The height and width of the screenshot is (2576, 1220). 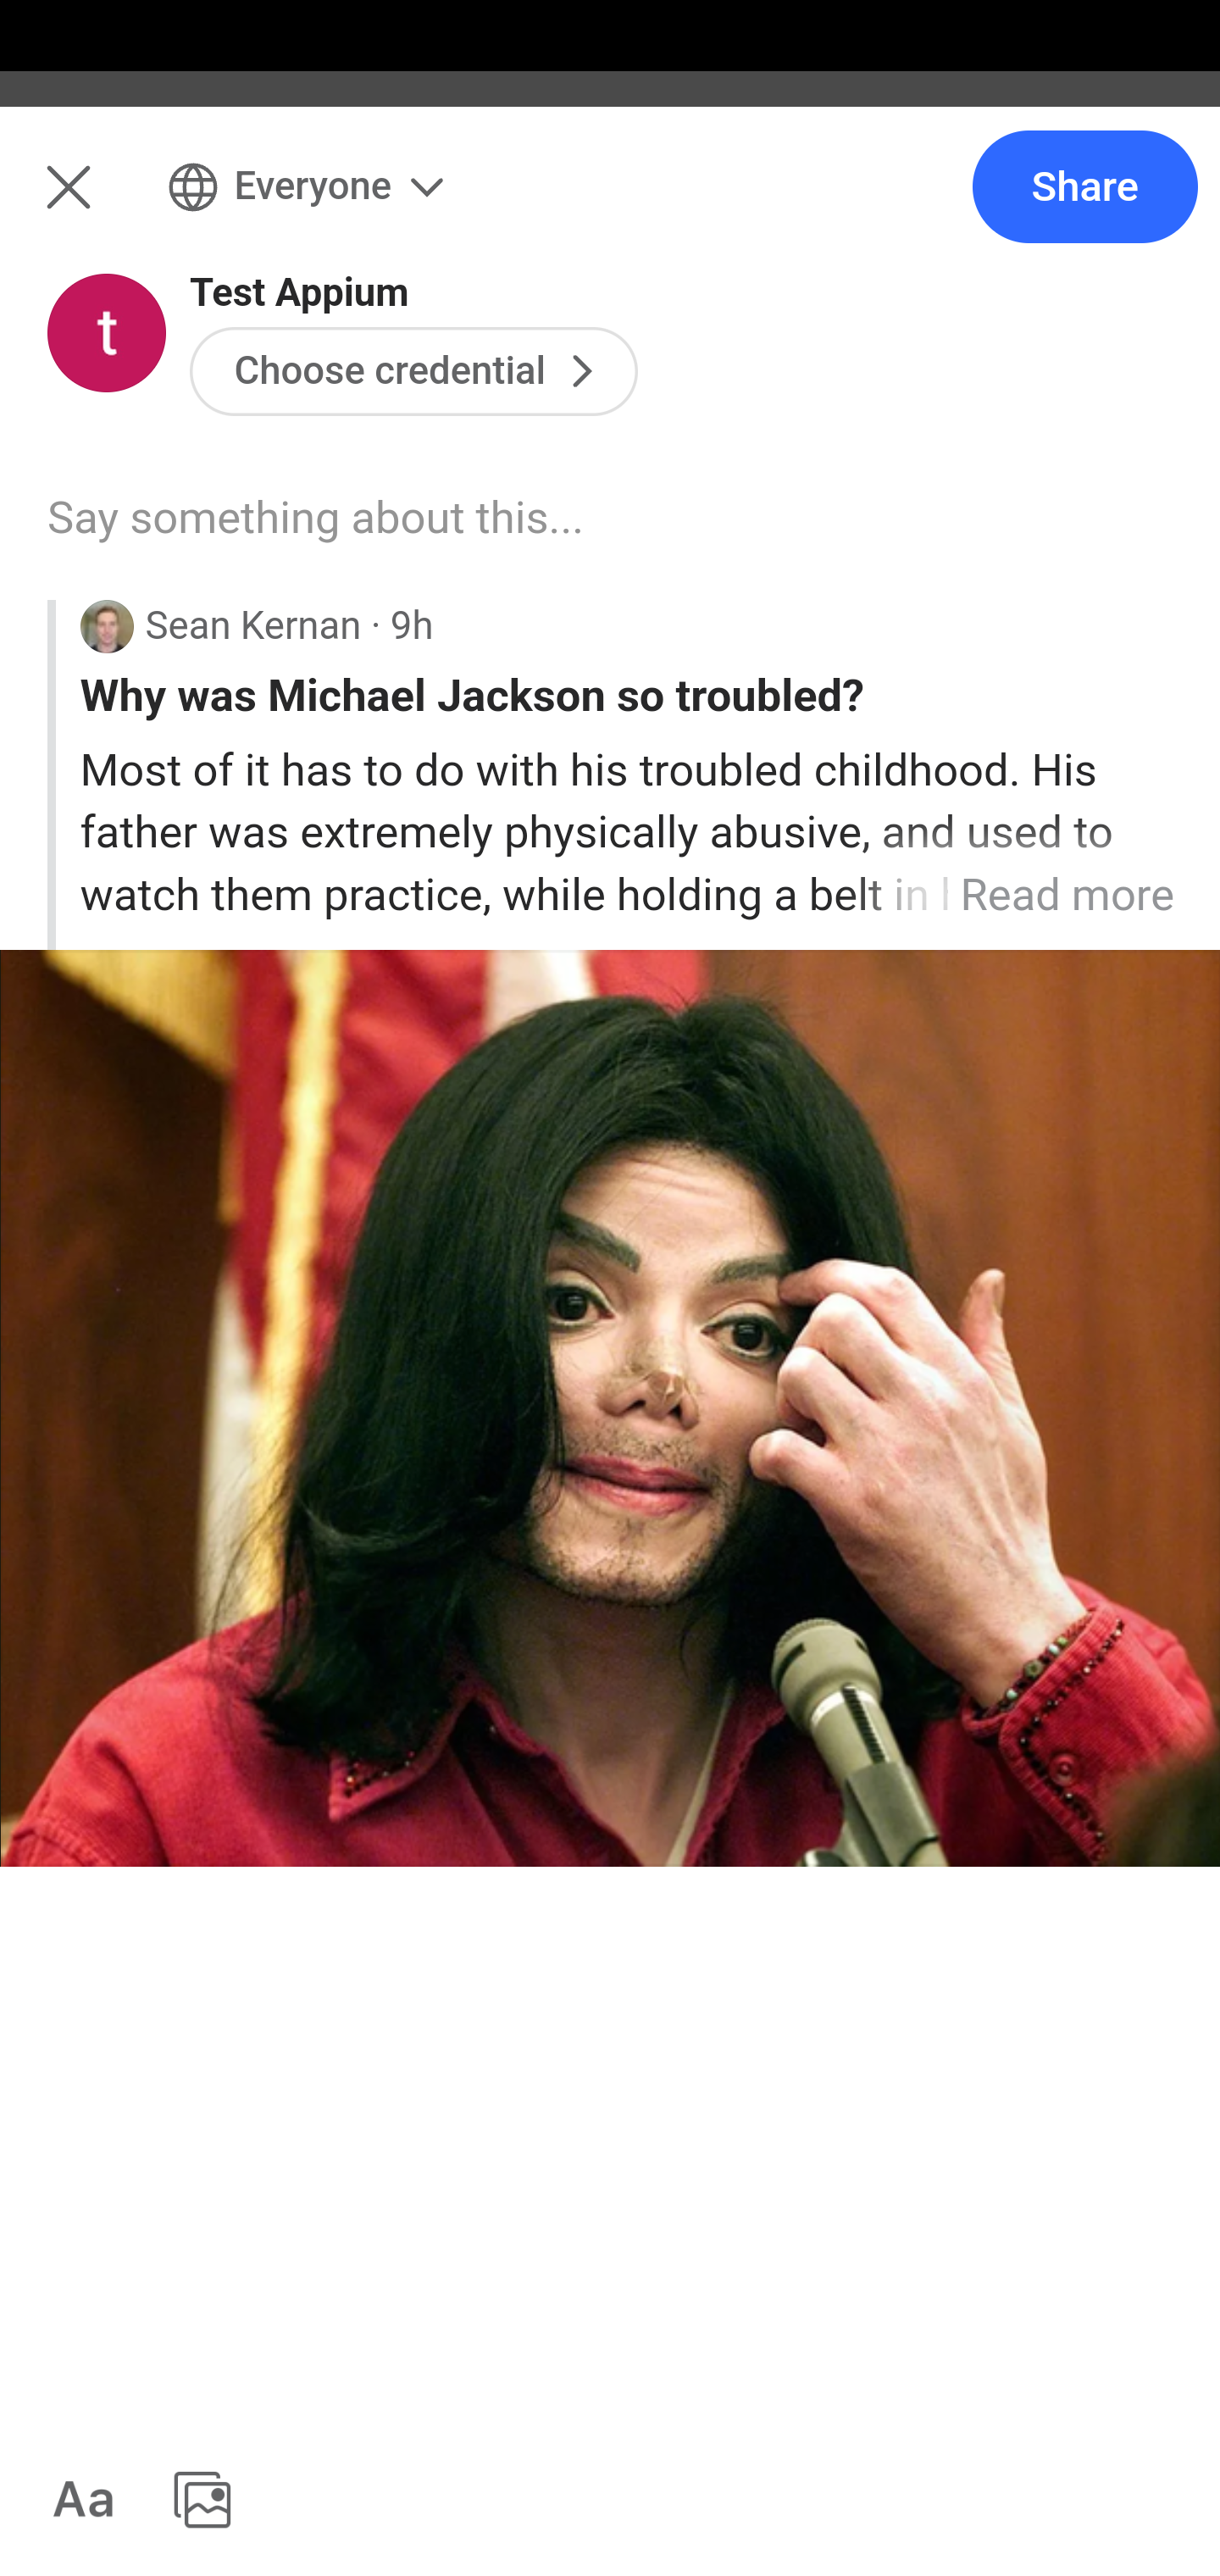 I want to click on Me, so click(x=107, y=206).